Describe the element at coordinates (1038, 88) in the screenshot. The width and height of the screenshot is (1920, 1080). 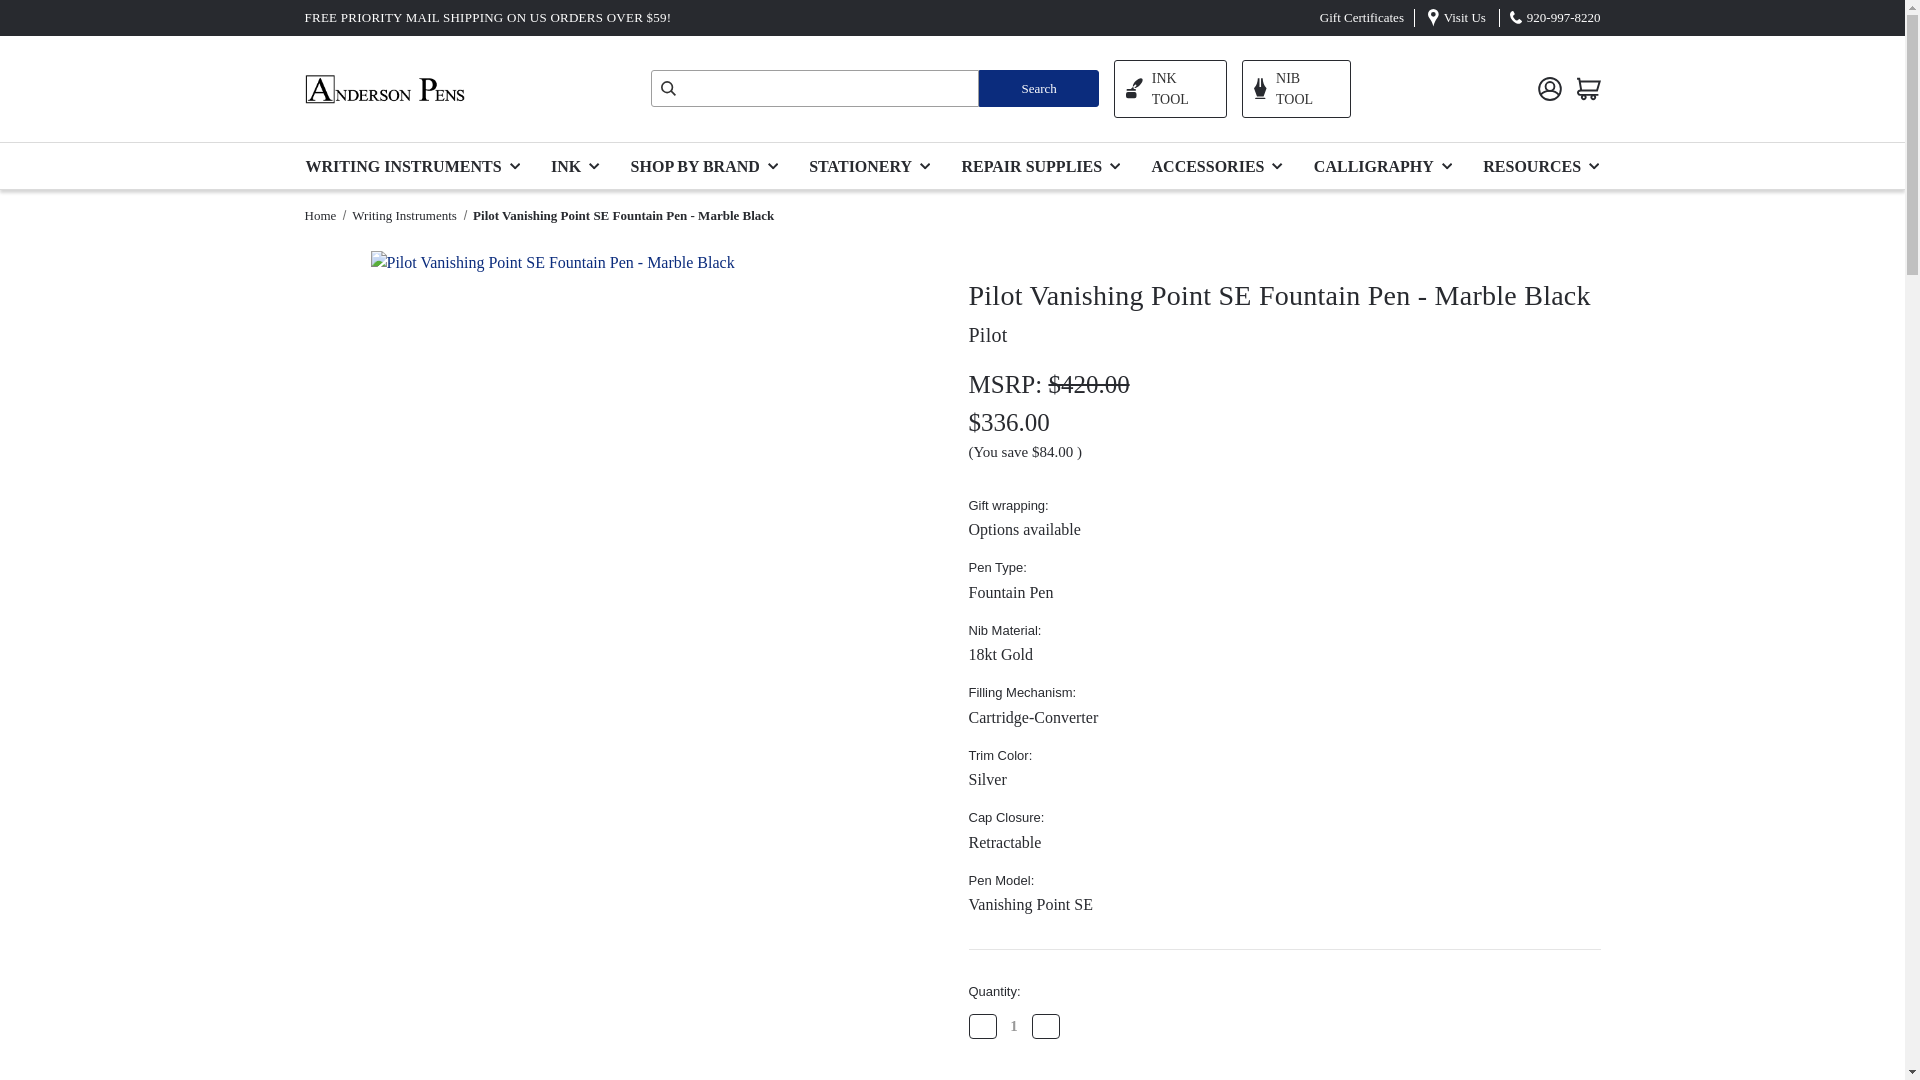
I see `Search` at that location.